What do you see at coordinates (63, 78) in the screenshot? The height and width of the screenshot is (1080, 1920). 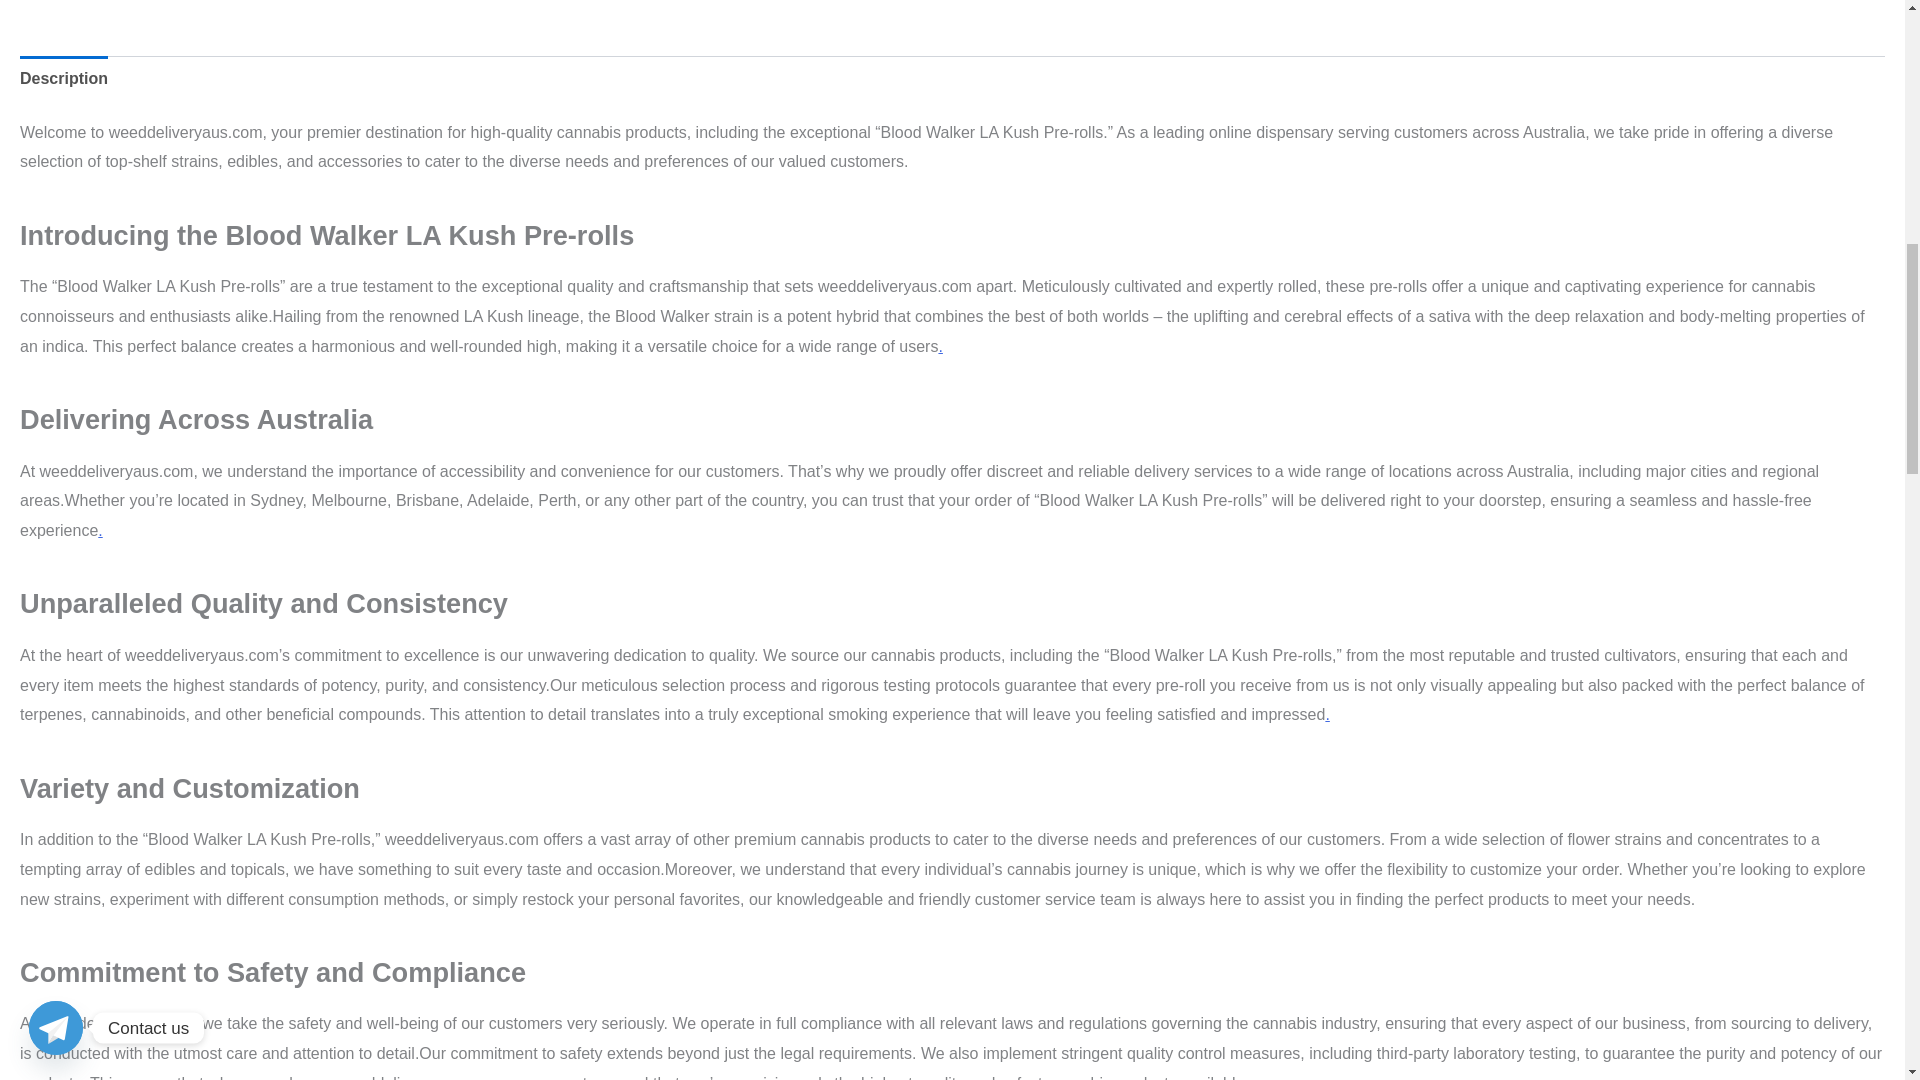 I see `Description` at bounding box center [63, 78].